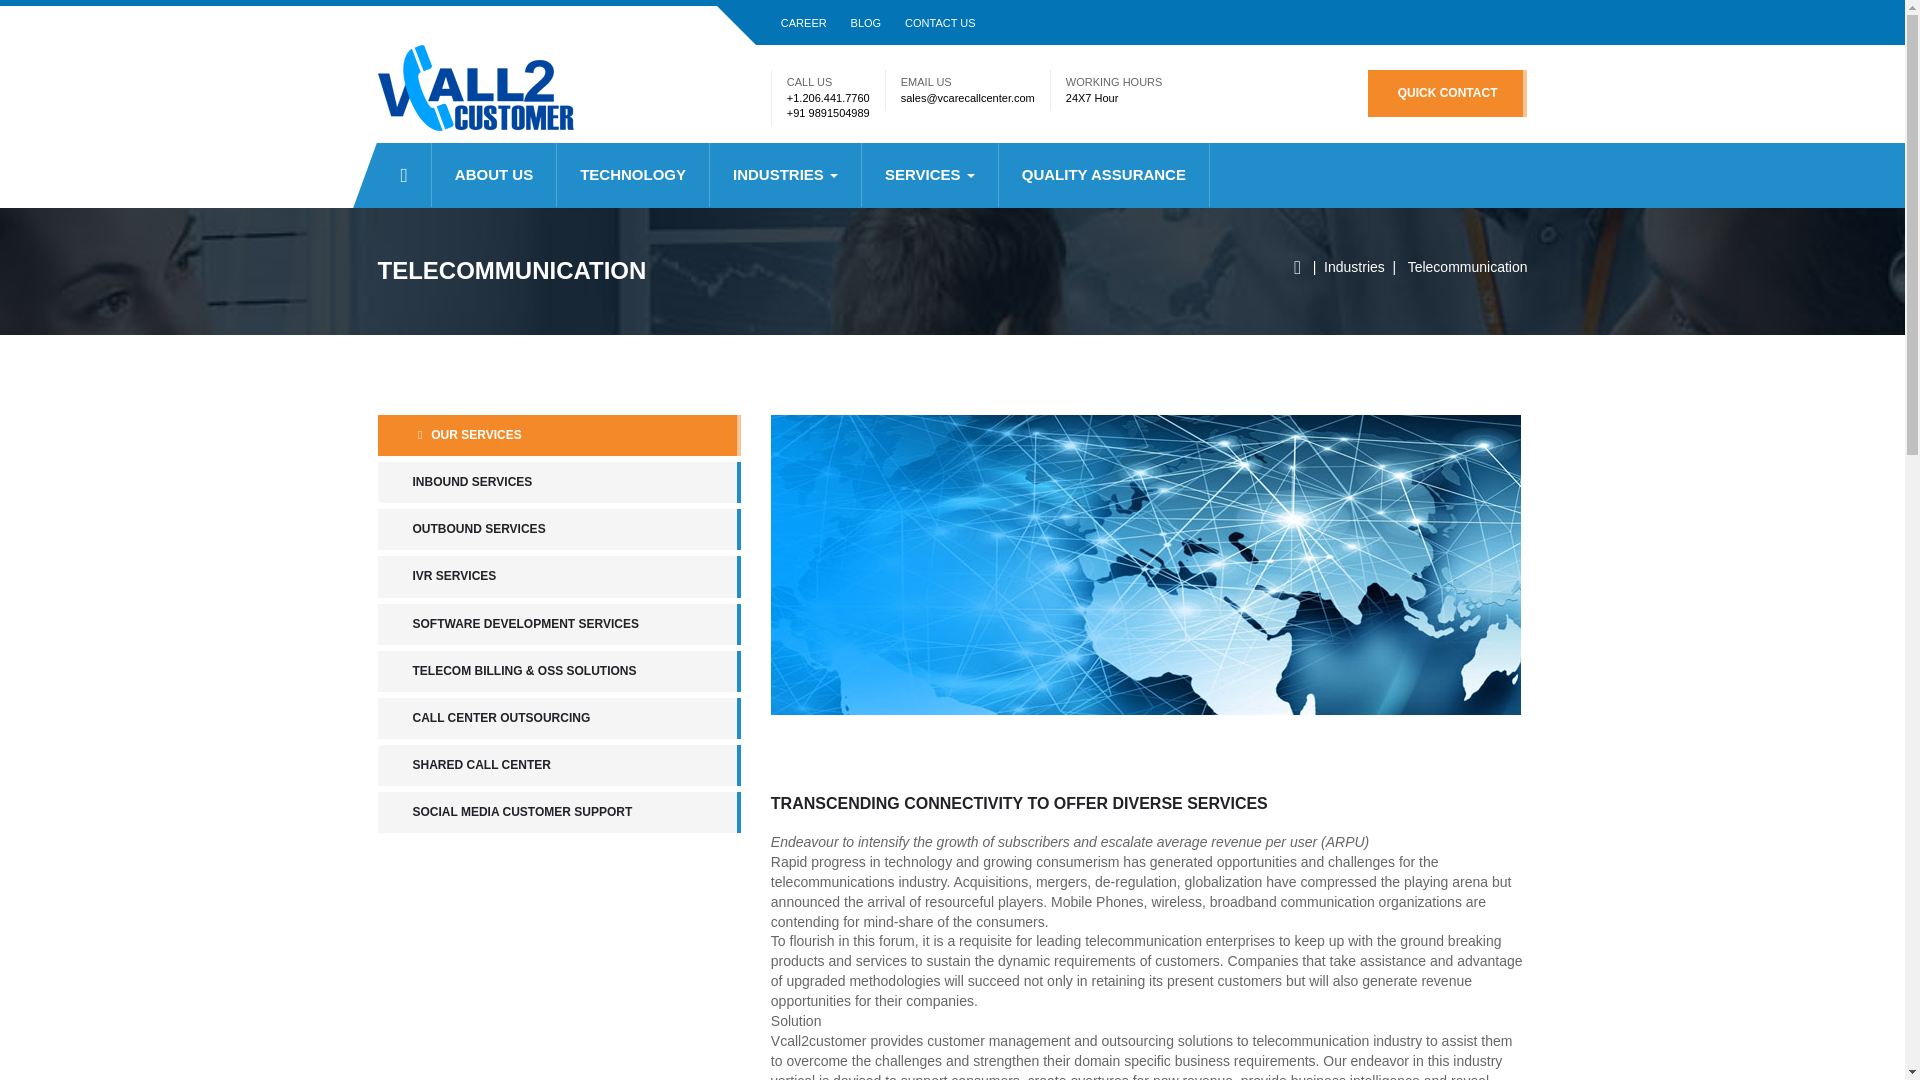 The width and height of the screenshot is (1920, 1080). What do you see at coordinates (930, 174) in the screenshot?
I see `SERVICES` at bounding box center [930, 174].